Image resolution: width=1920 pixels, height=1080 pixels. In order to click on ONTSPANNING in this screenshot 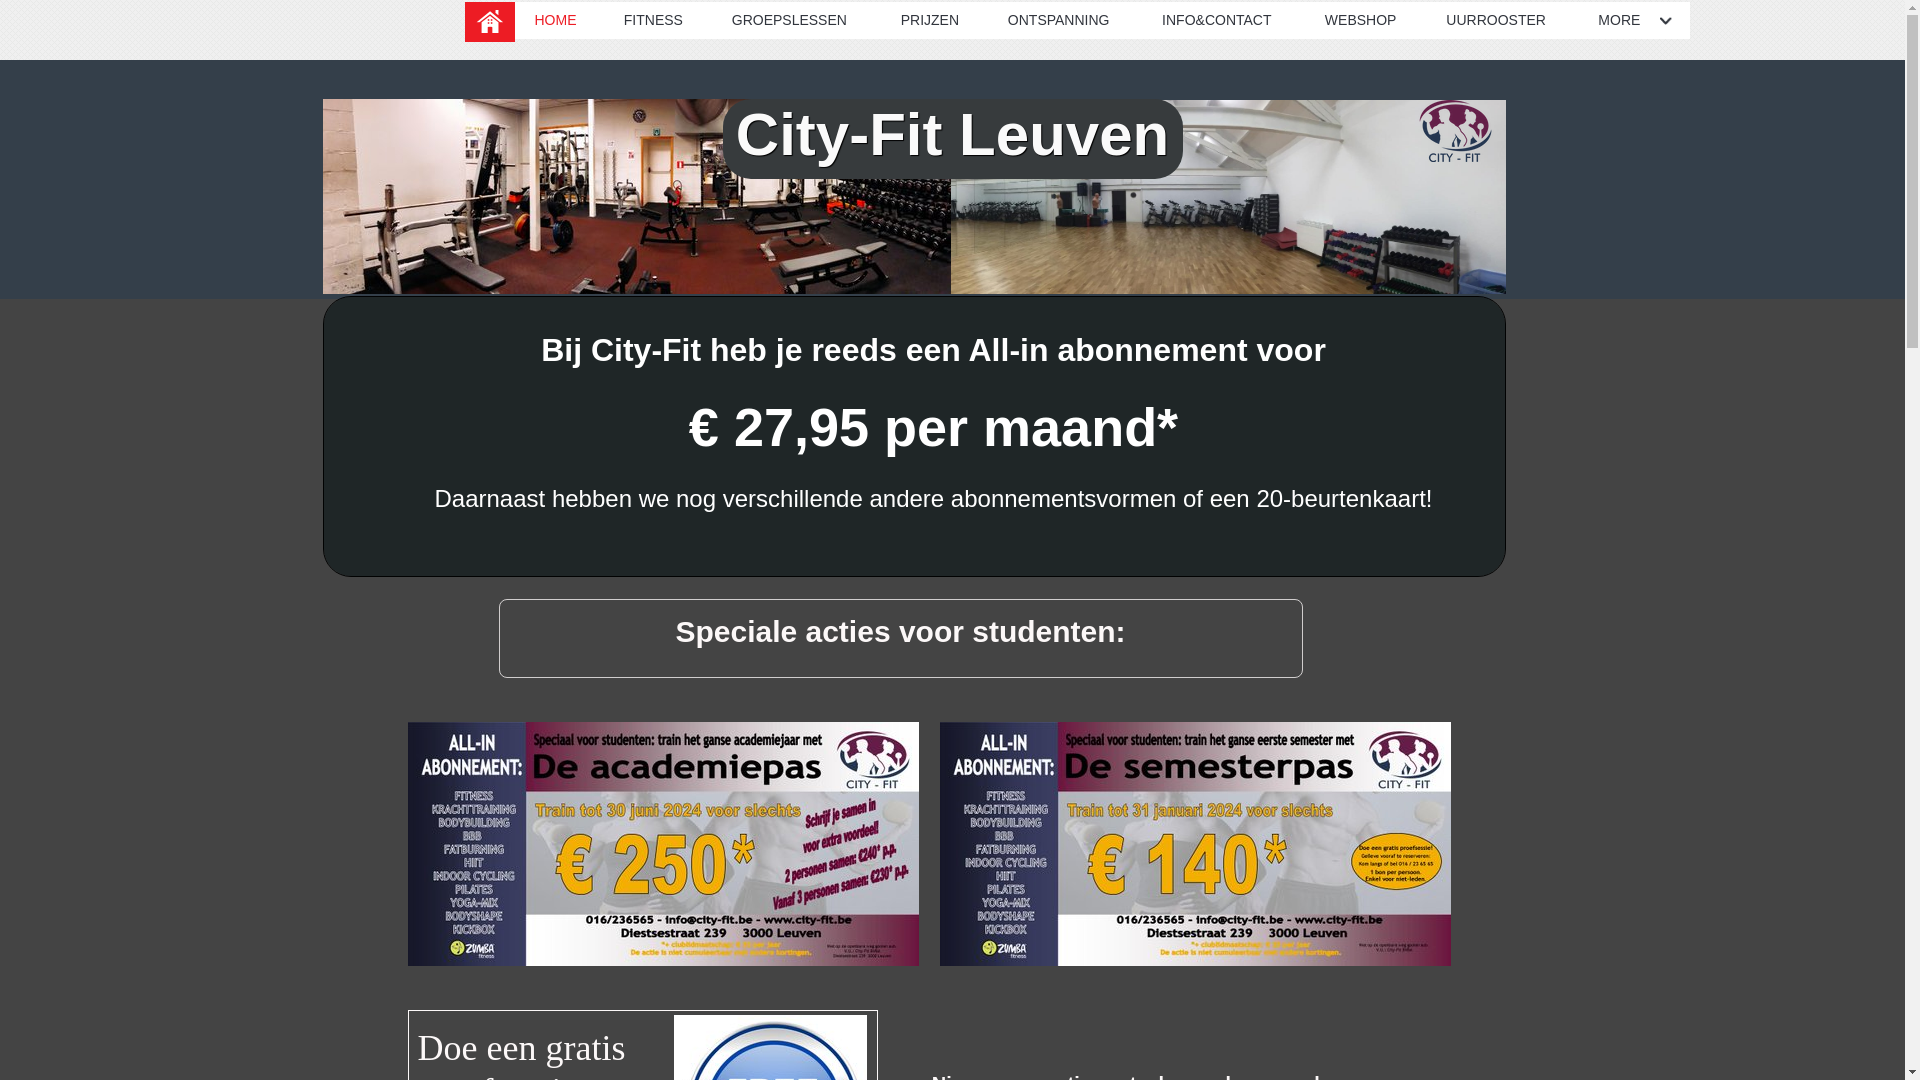, I will do `click(1064, 20)`.